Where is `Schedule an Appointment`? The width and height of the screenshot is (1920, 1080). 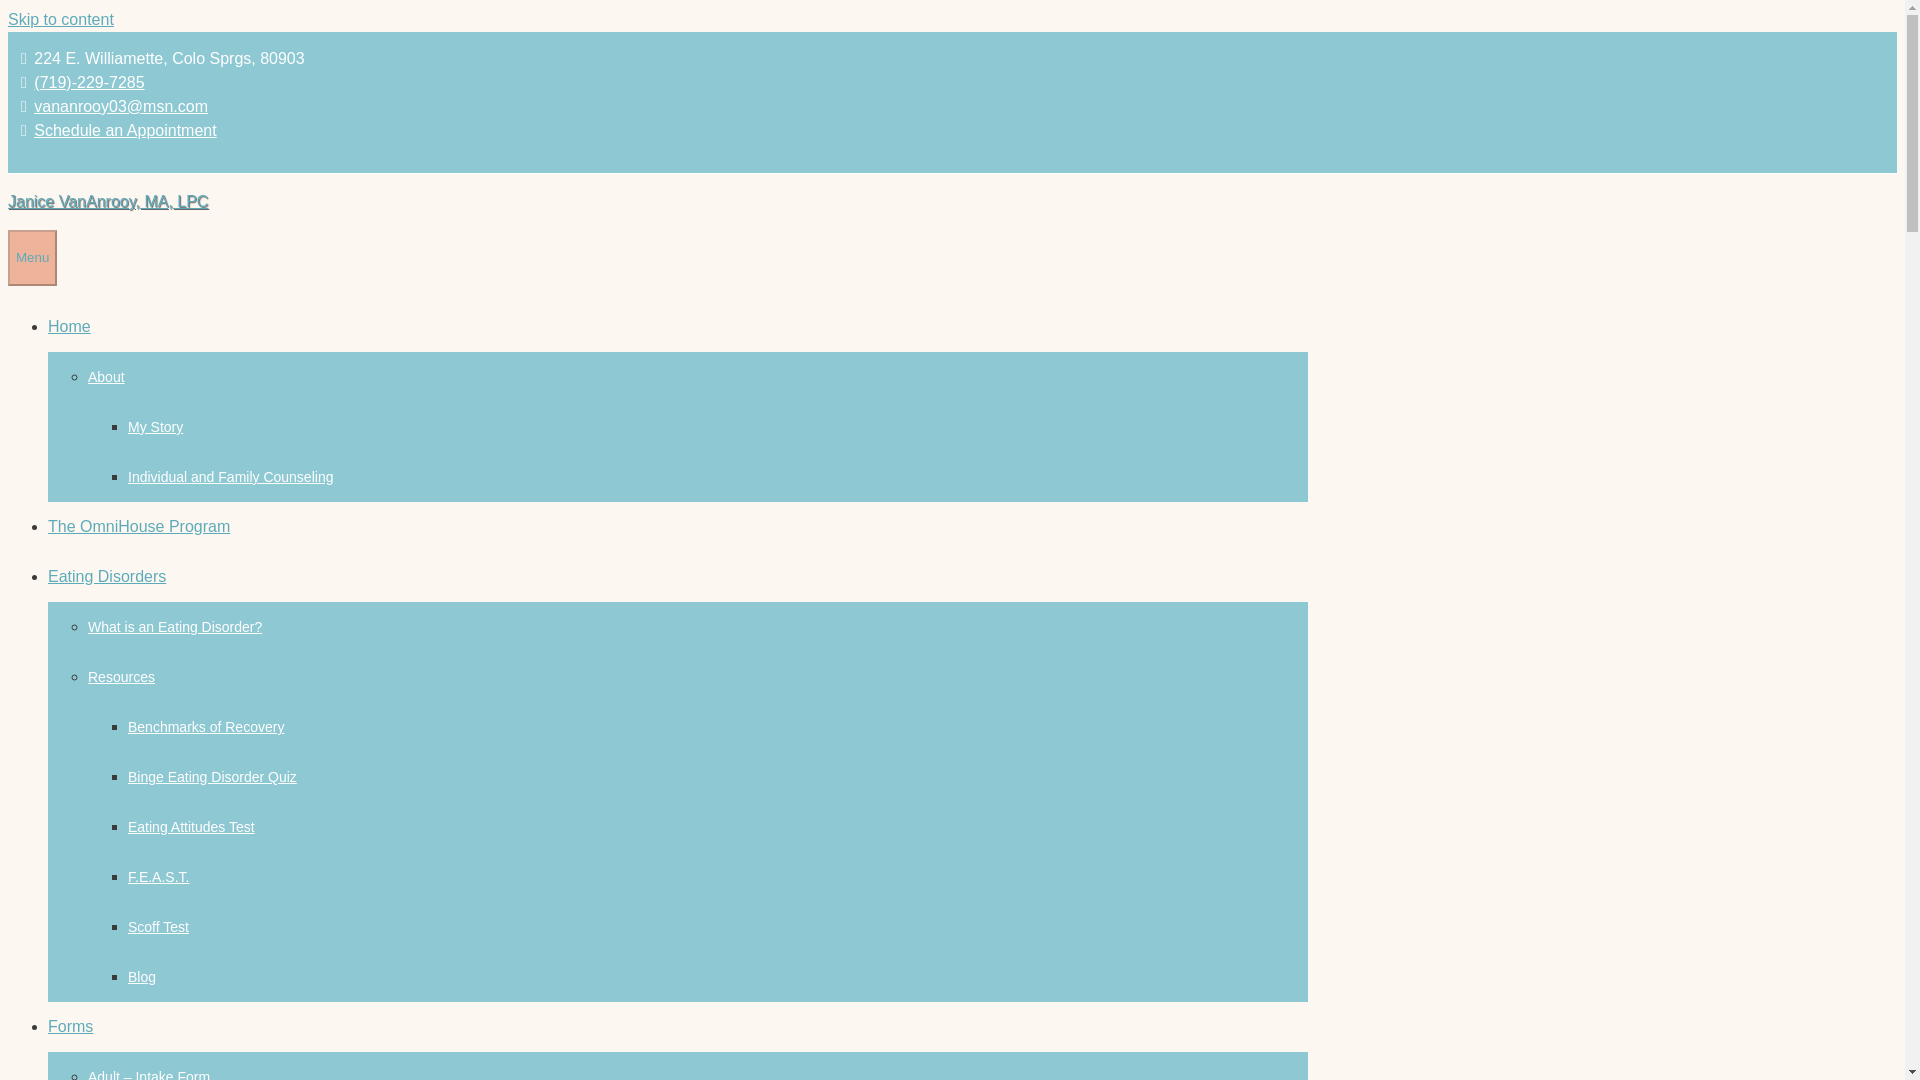
Schedule an Appointment is located at coordinates (124, 130).